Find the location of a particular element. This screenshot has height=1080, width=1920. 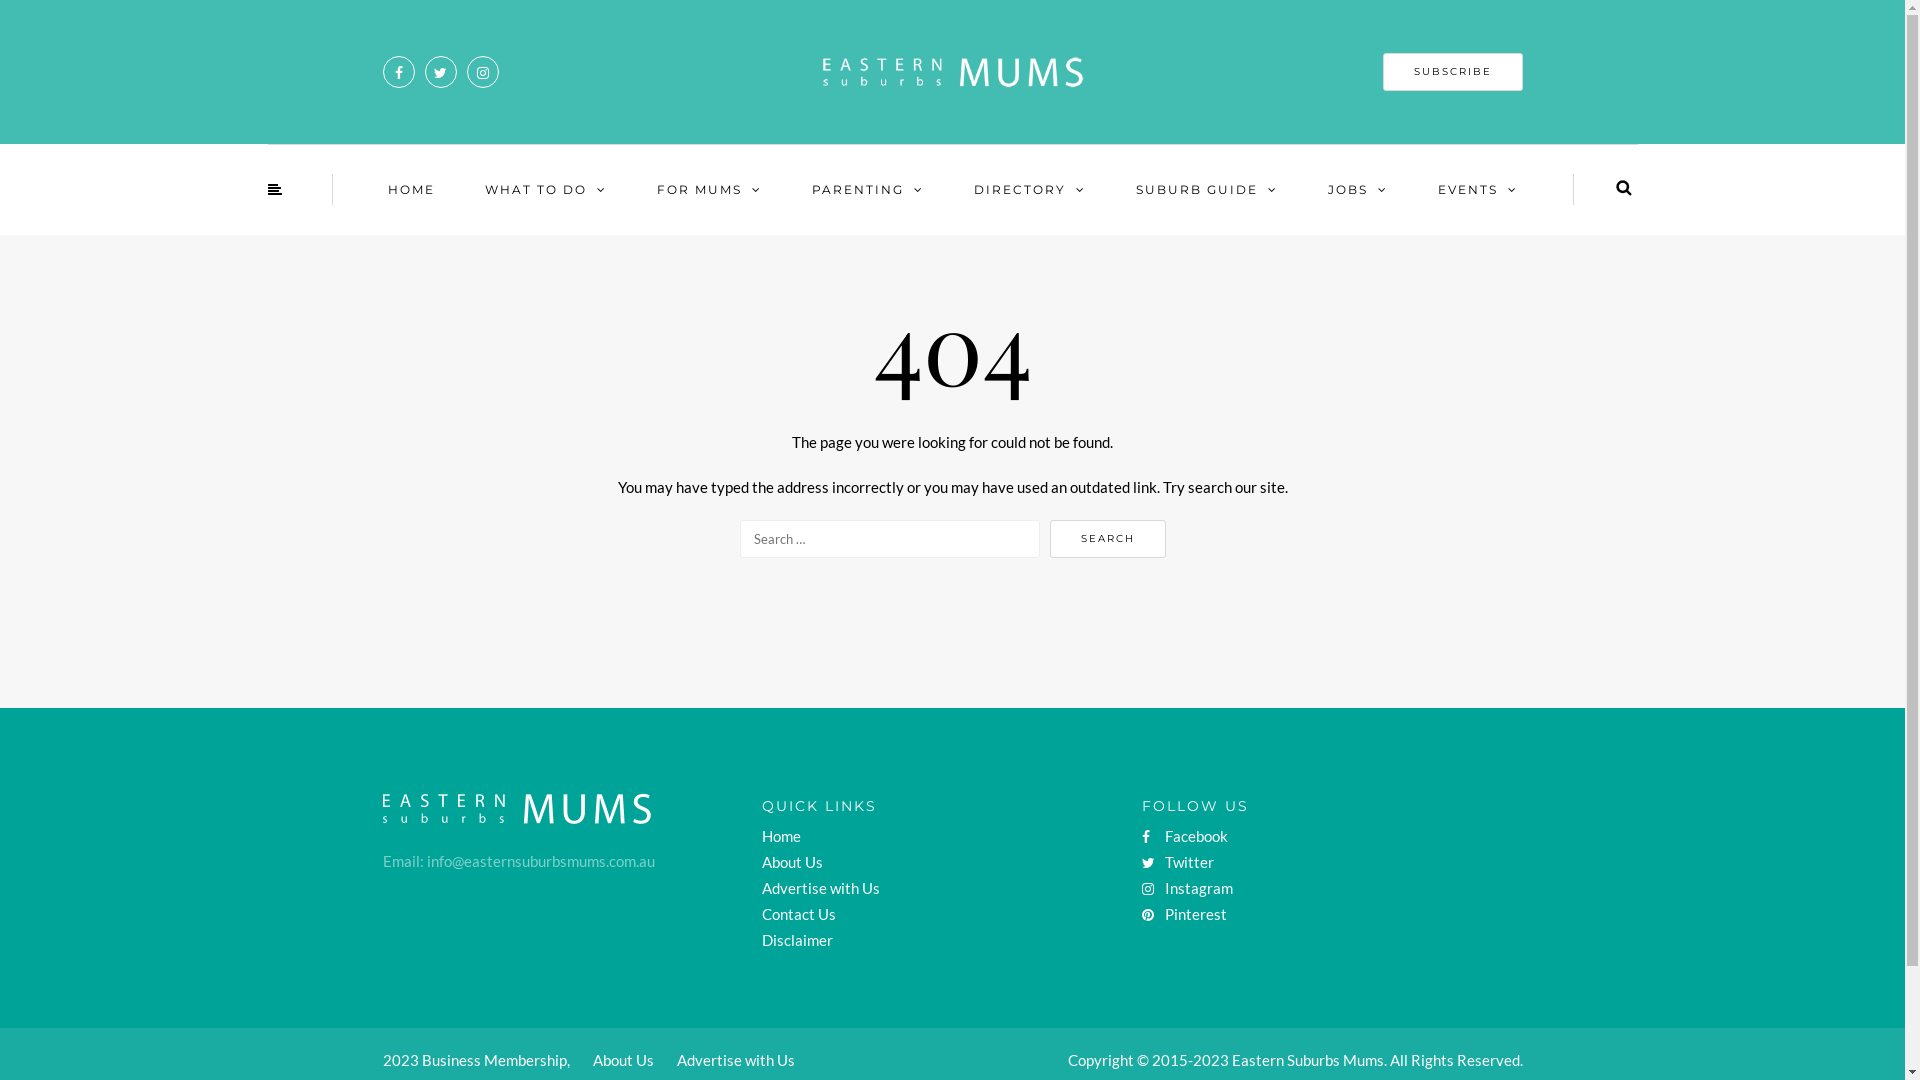

Pinterest is located at coordinates (1184, 914).